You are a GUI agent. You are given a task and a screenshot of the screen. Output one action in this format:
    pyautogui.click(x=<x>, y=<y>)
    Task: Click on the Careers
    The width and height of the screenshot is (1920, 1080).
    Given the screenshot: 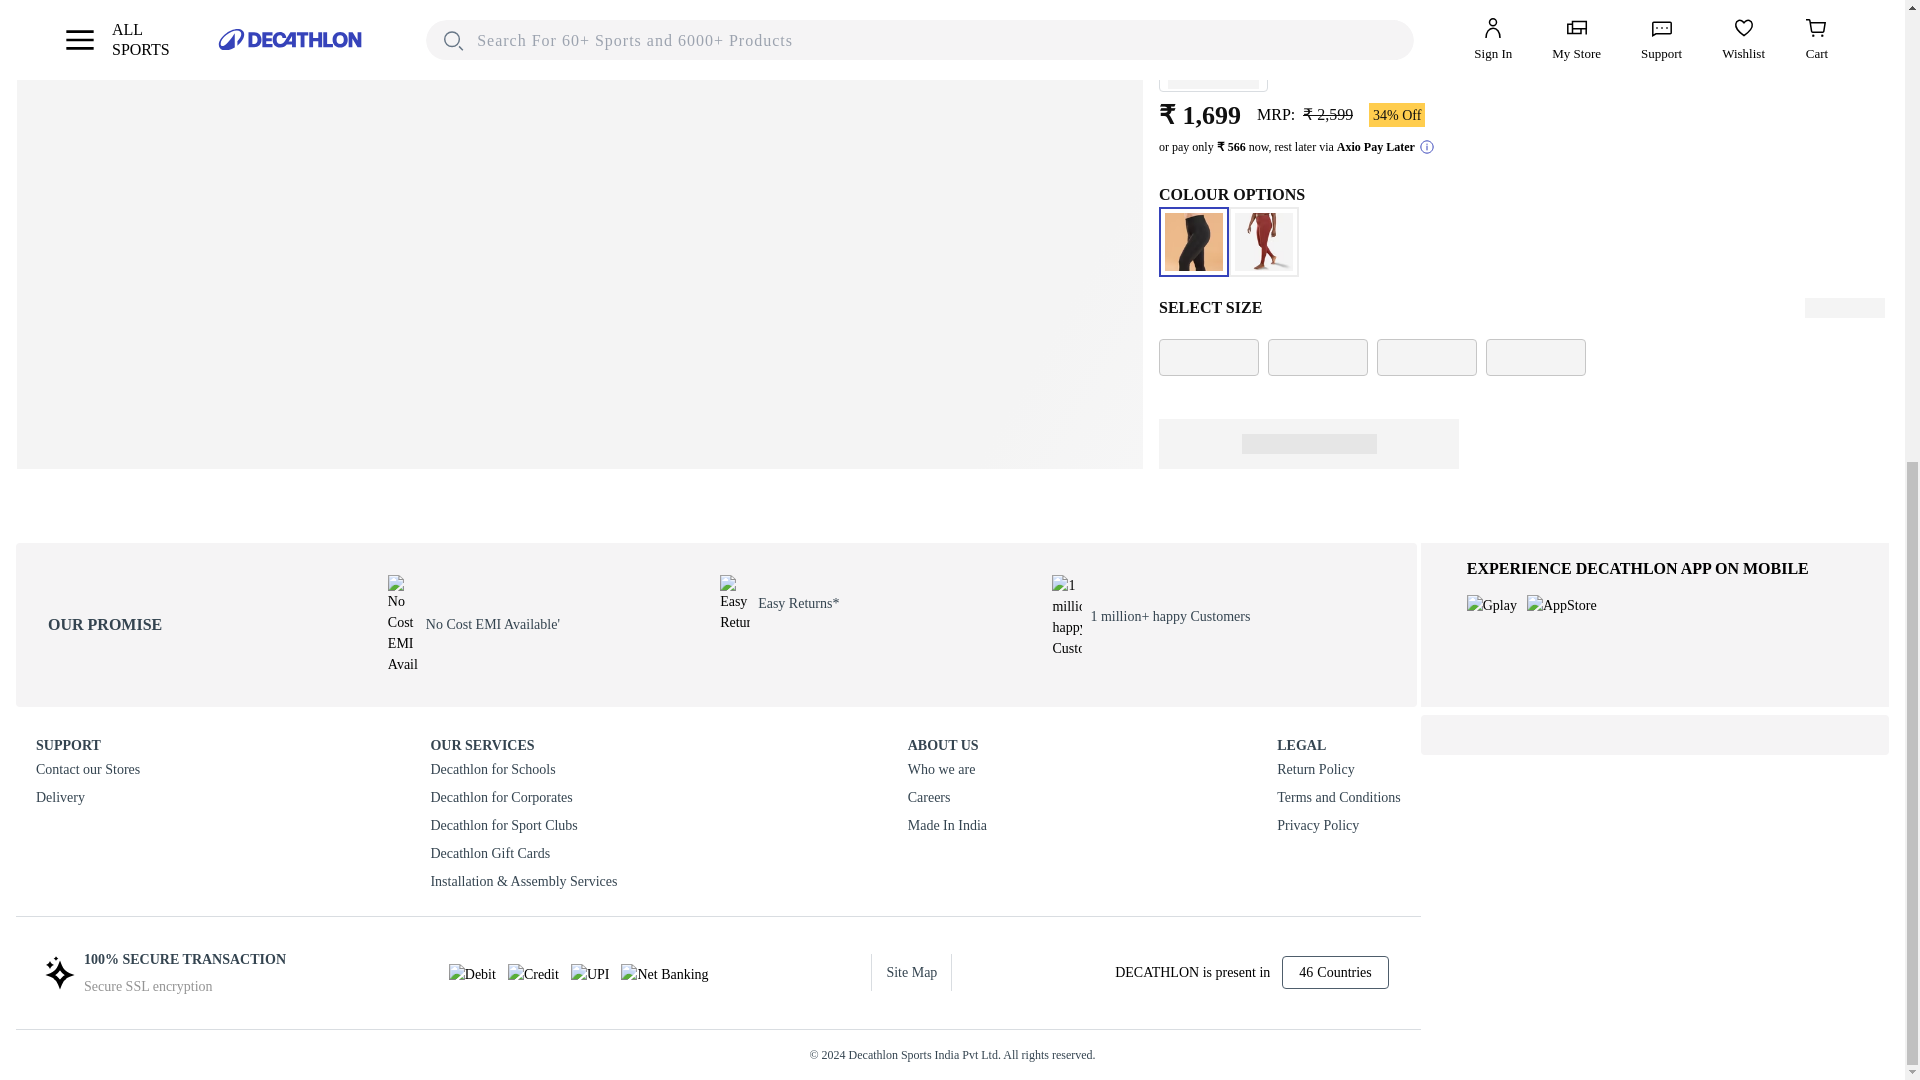 What is the action you would take?
    pyautogui.click(x=947, y=798)
    